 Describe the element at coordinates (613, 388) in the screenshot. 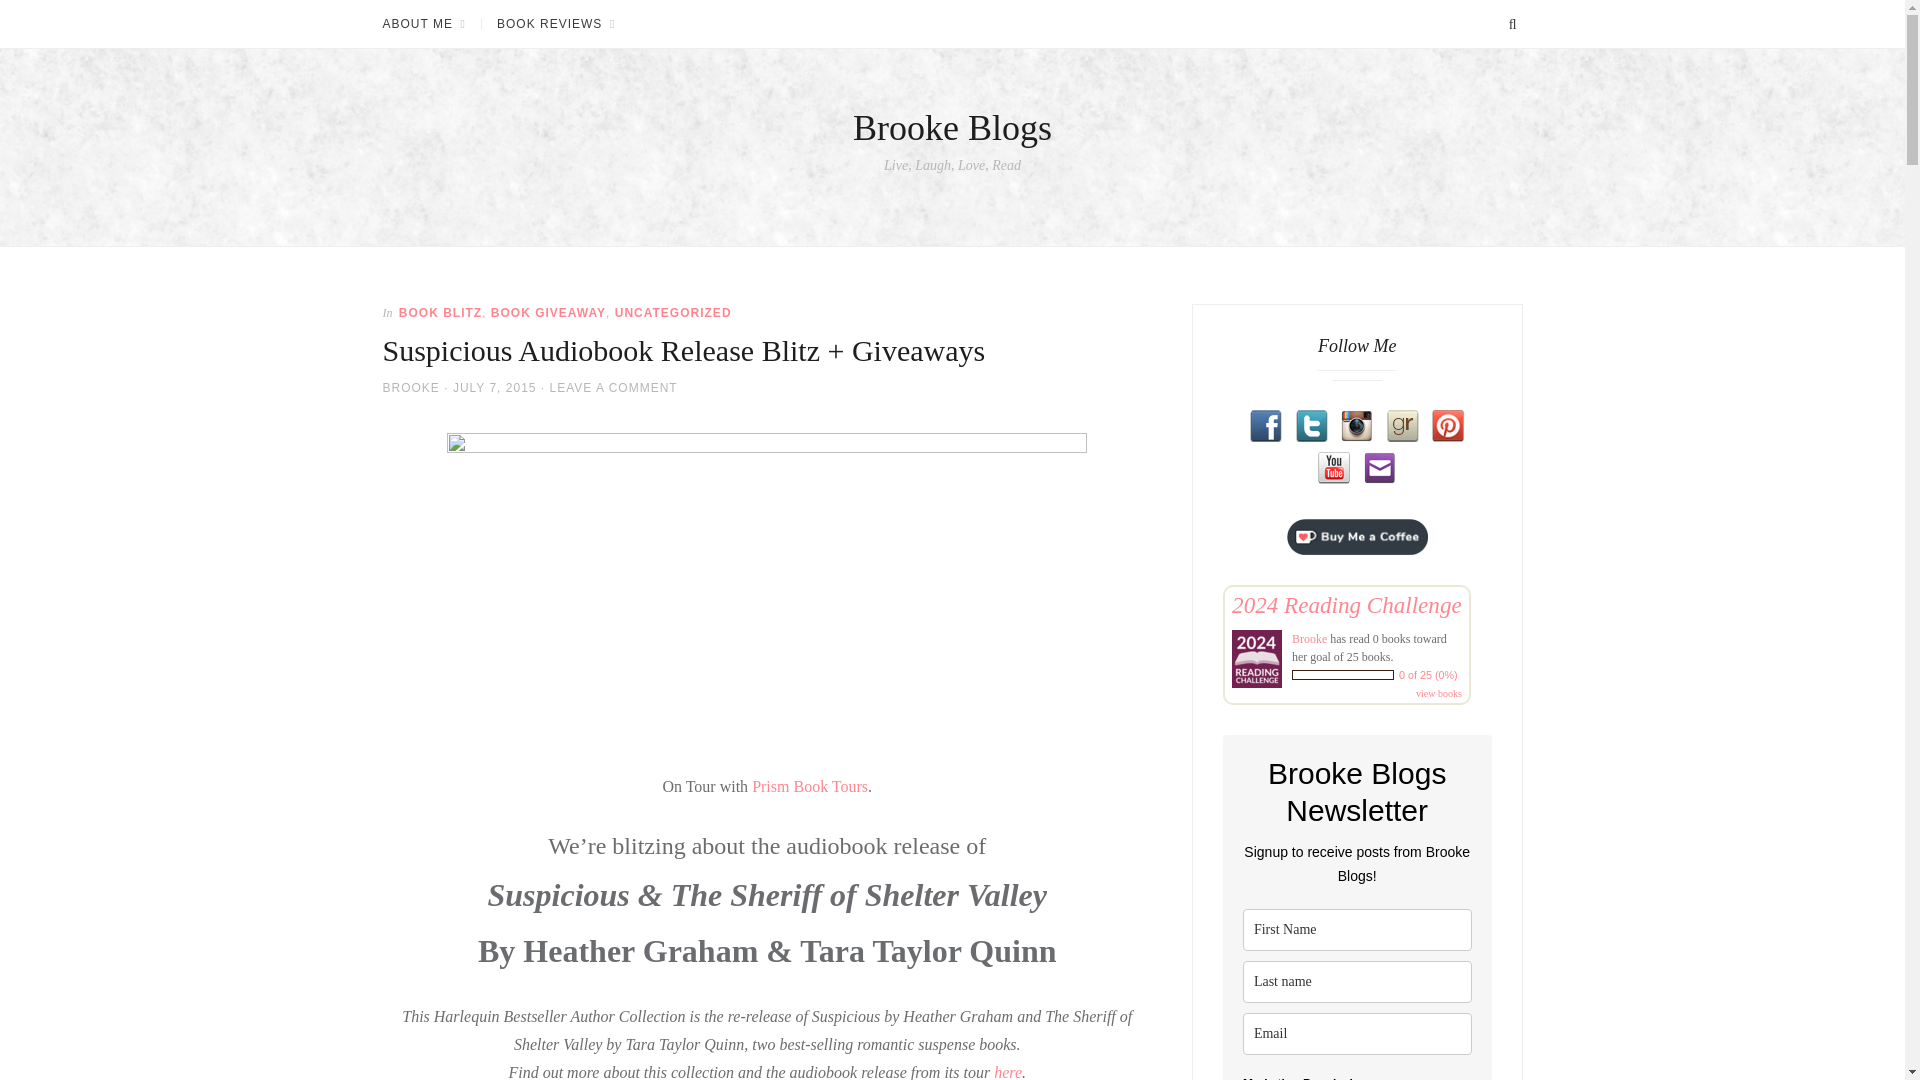

I see `LEAVE A COMMENT` at that location.